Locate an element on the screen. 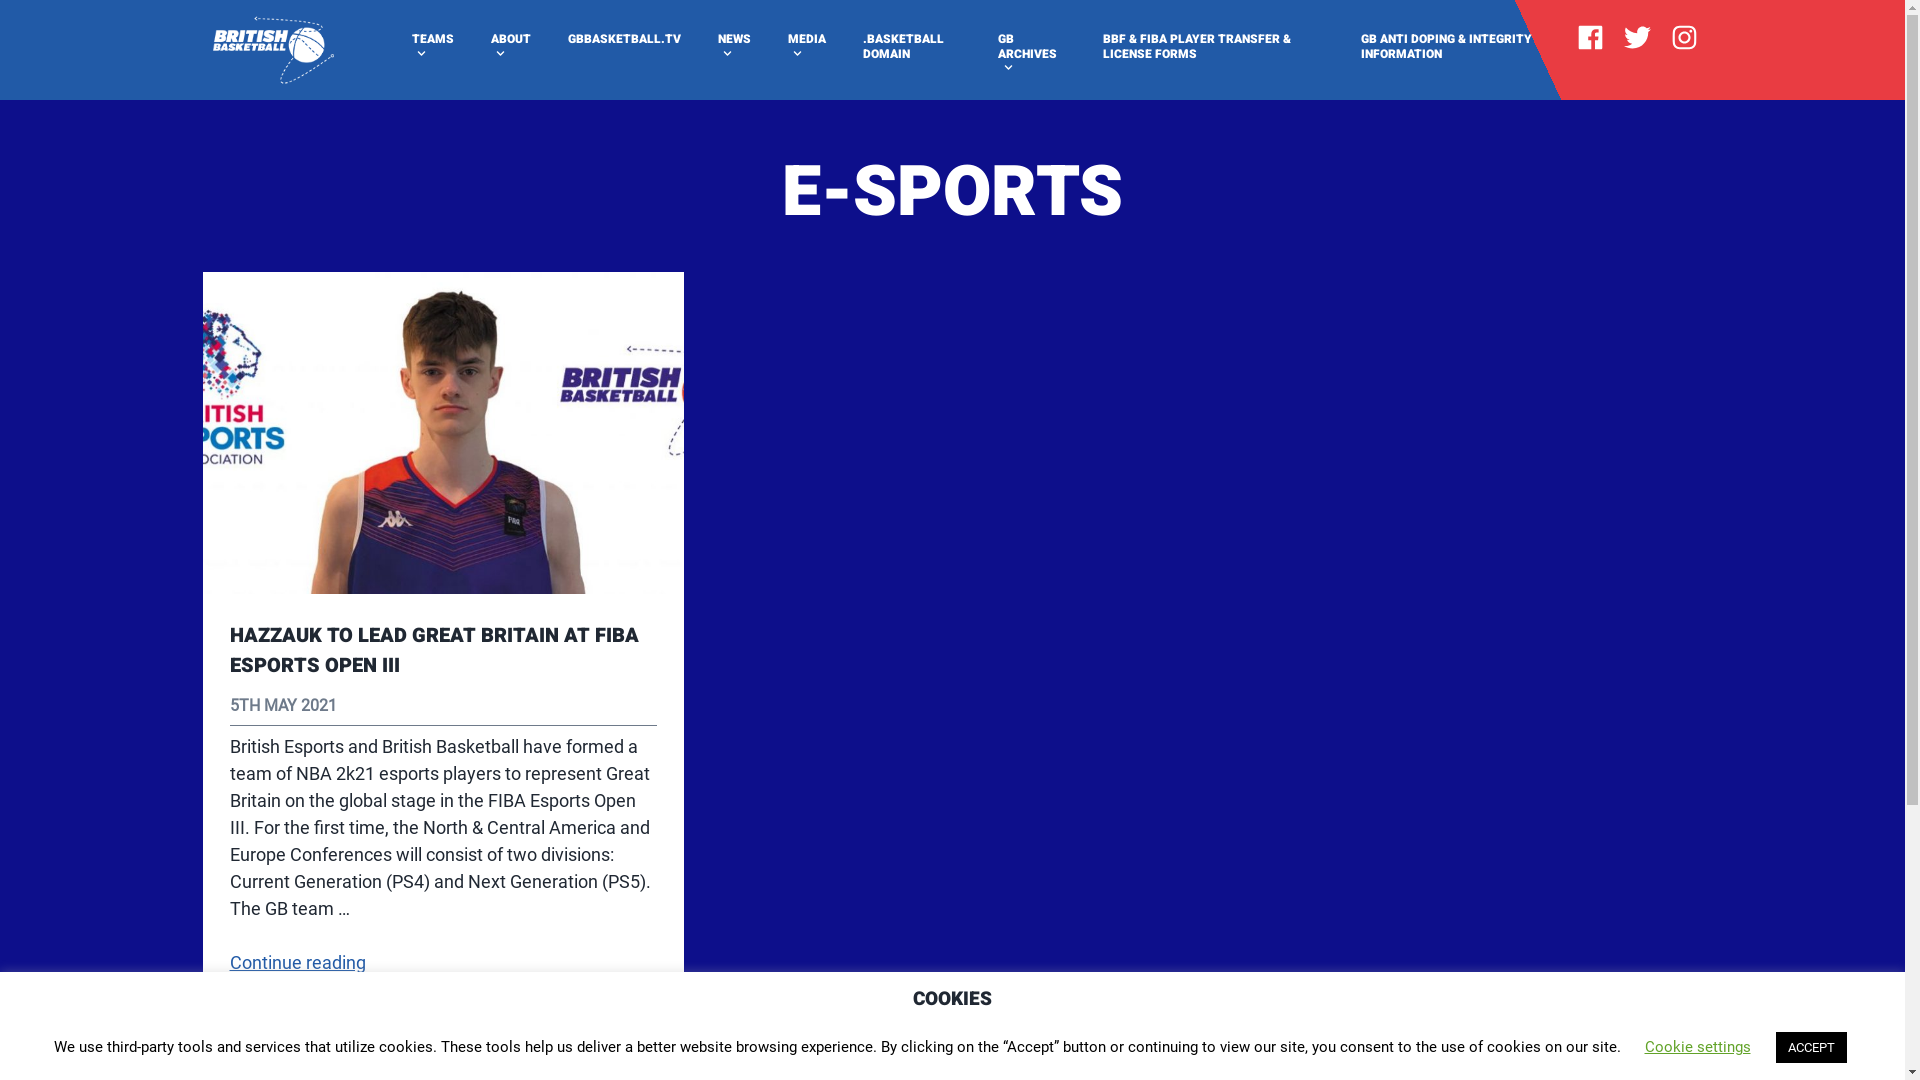 This screenshot has width=1920, height=1080. .BASKETBALL DOMAIN is located at coordinates (912, 47).